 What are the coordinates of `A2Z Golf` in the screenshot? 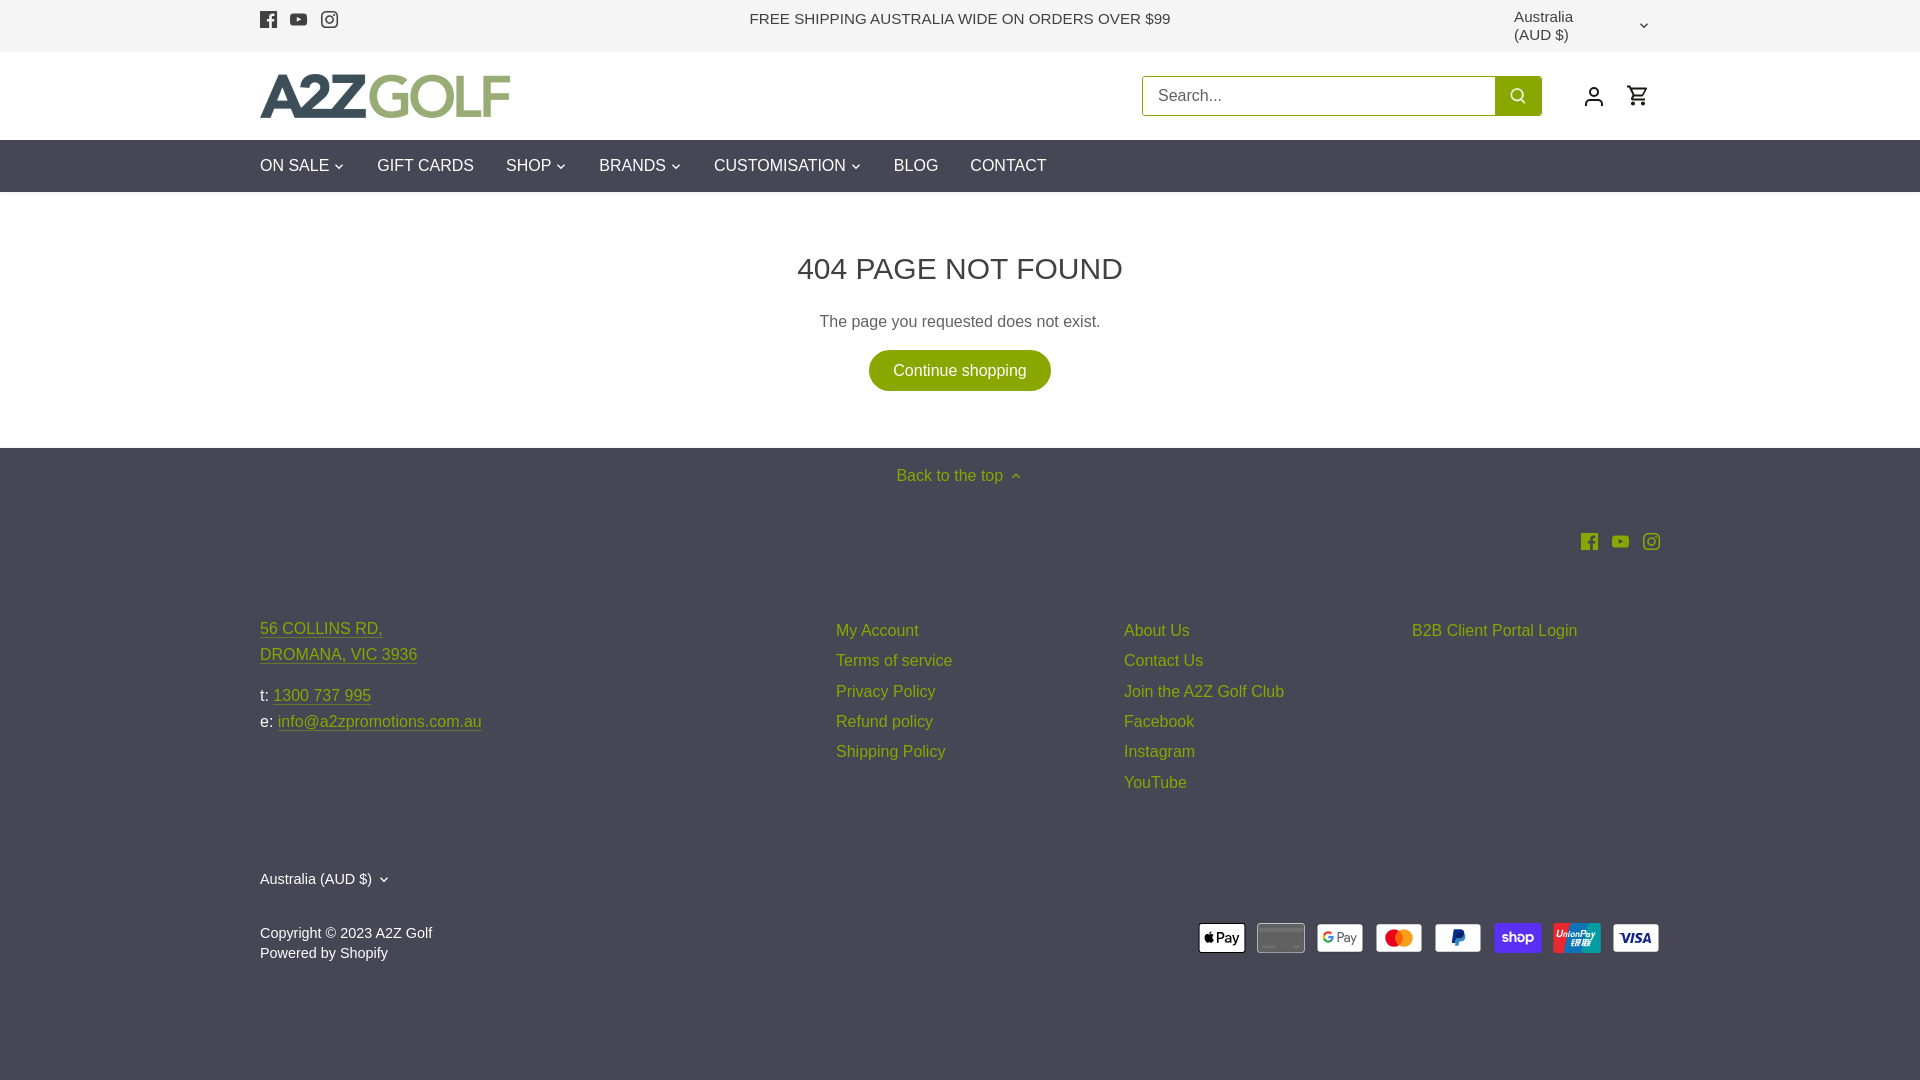 It's located at (404, 933).